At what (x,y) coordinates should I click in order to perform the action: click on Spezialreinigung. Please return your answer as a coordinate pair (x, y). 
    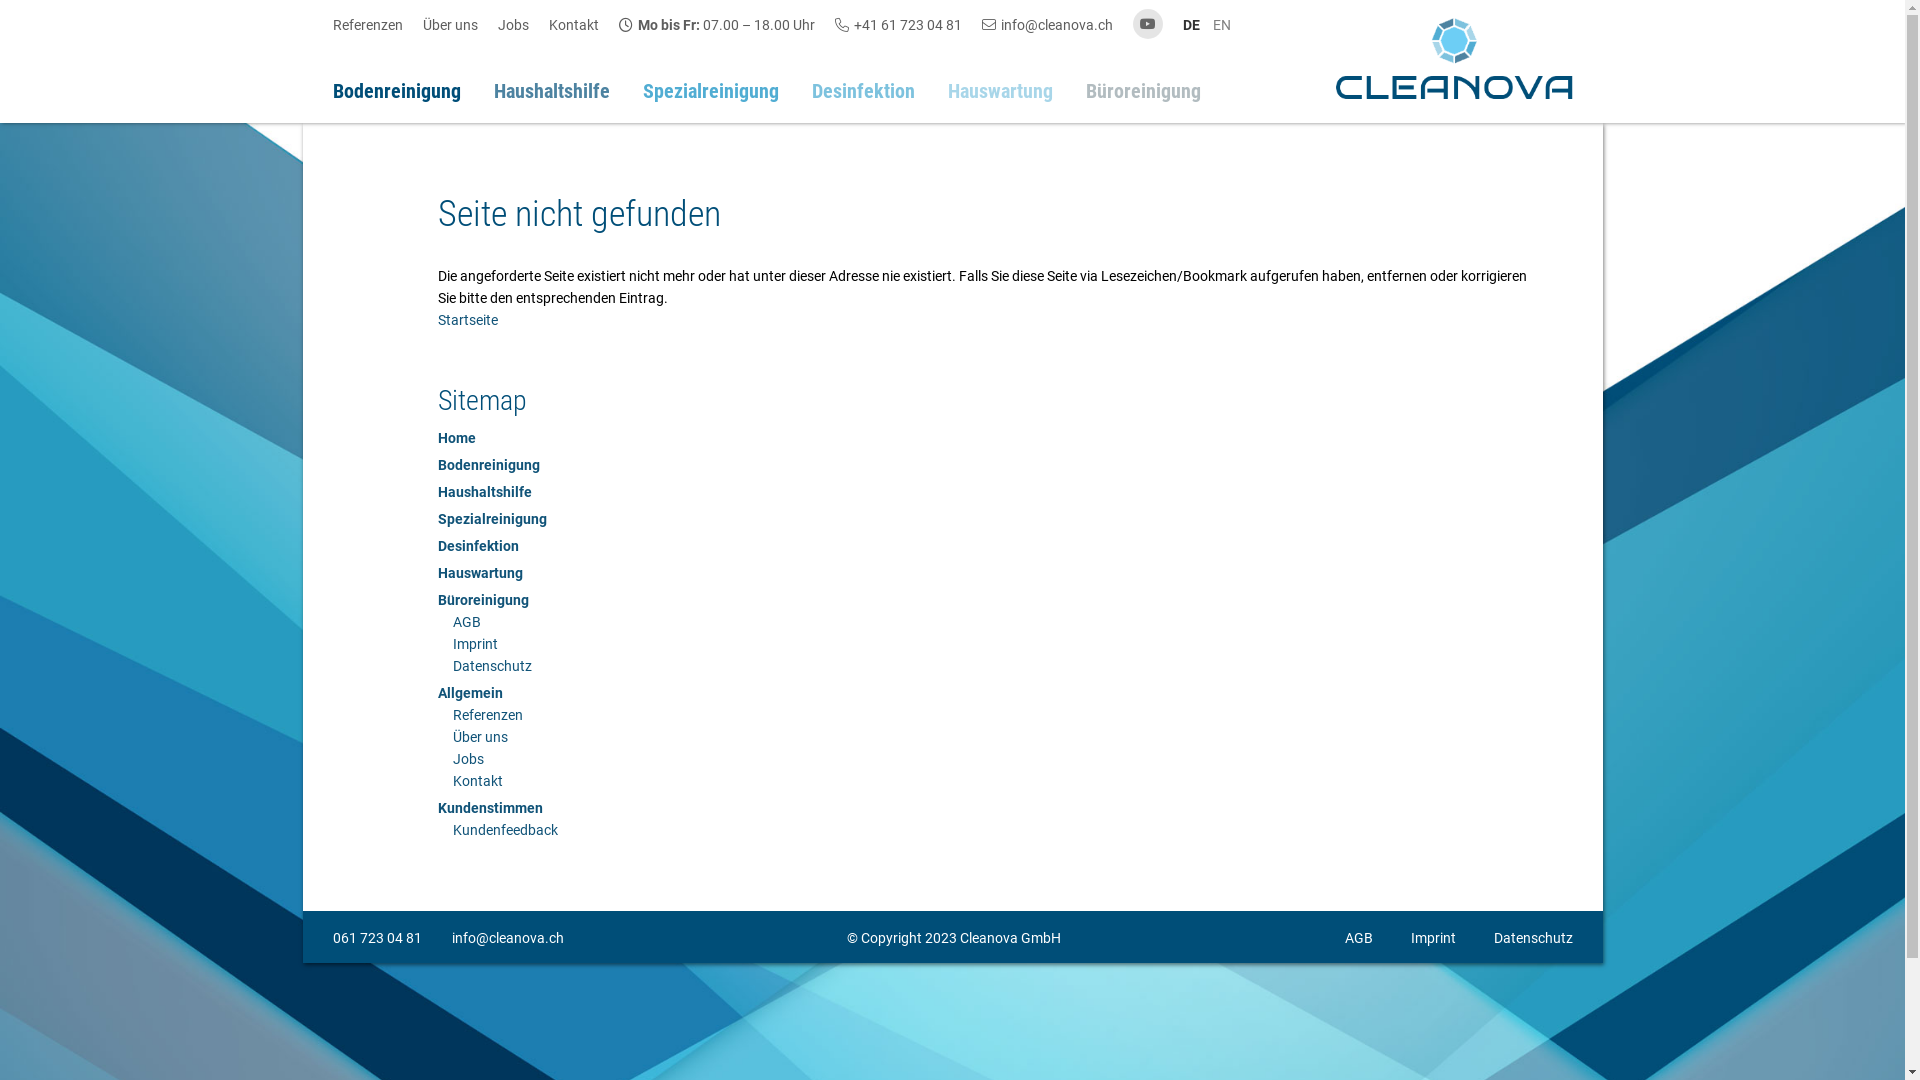
    Looking at the image, I should click on (492, 519).